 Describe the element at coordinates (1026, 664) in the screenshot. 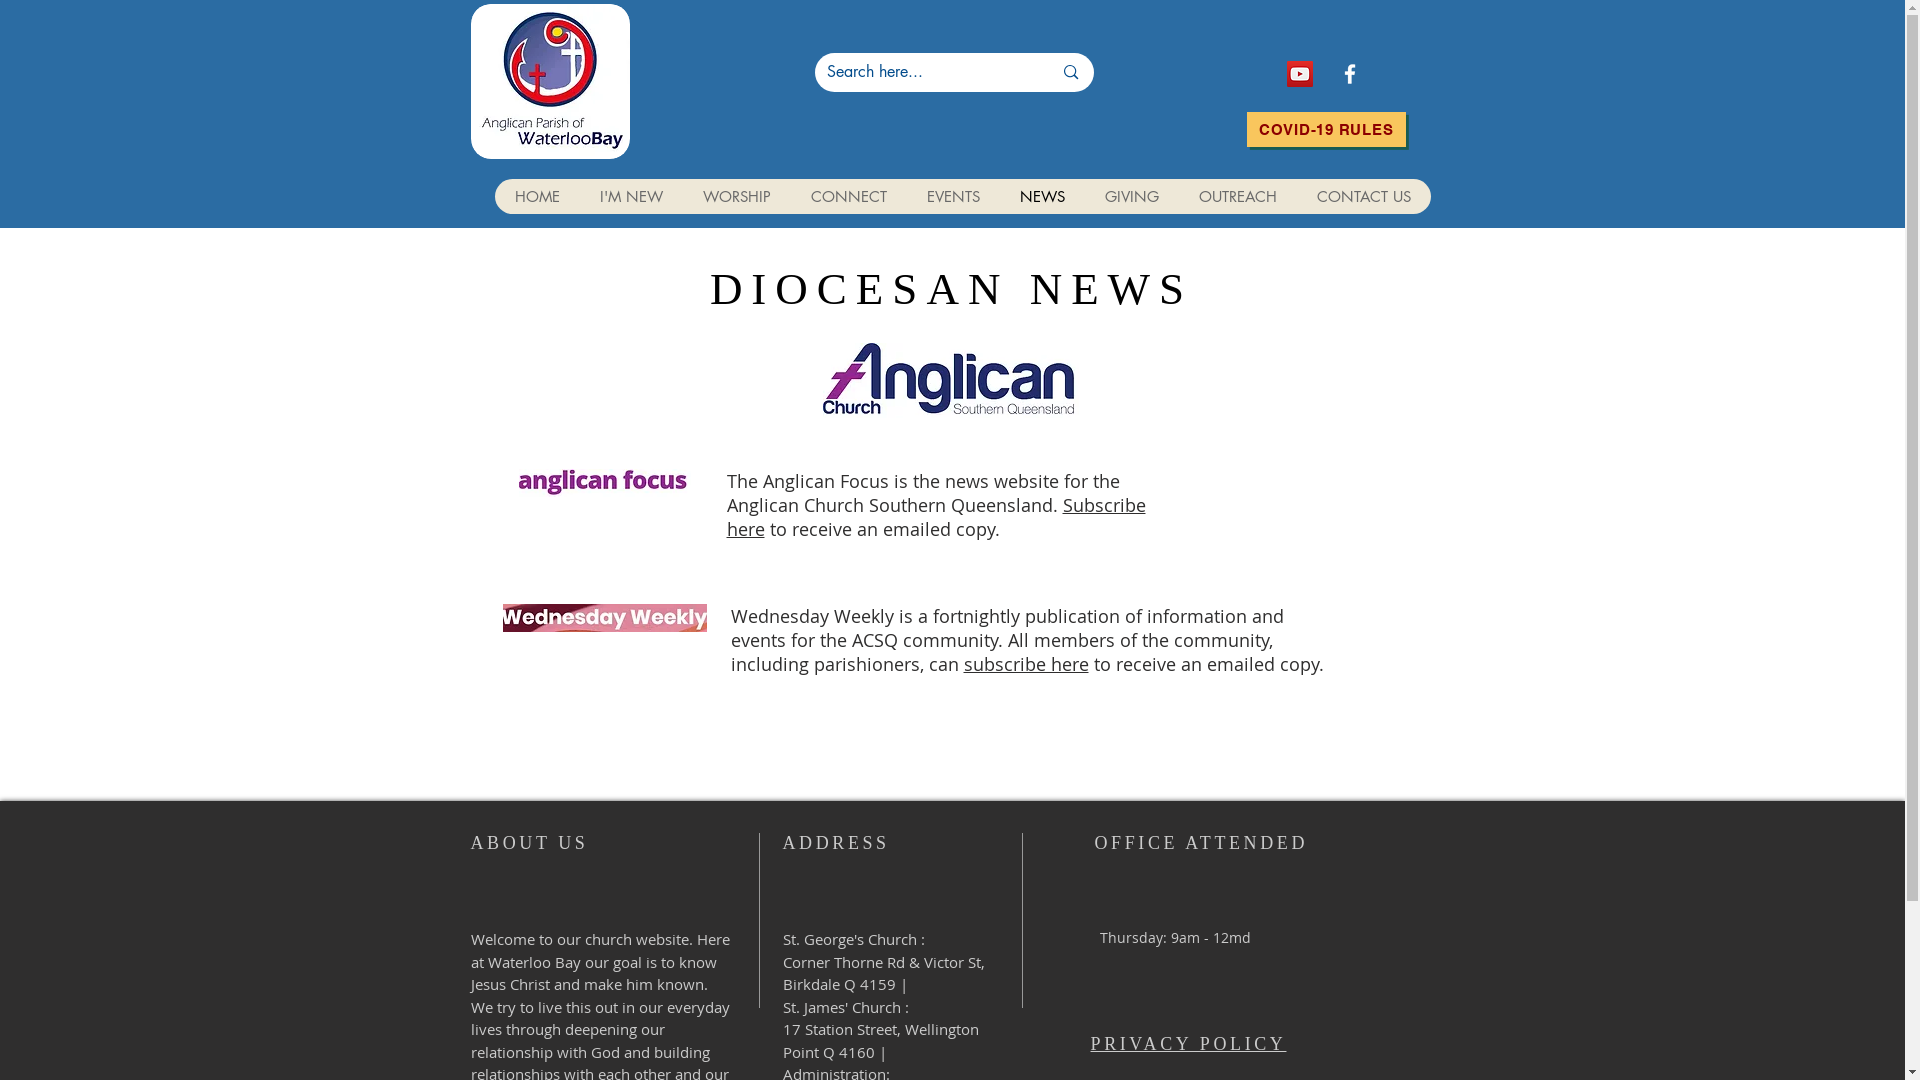

I see `subscribe here` at that location.